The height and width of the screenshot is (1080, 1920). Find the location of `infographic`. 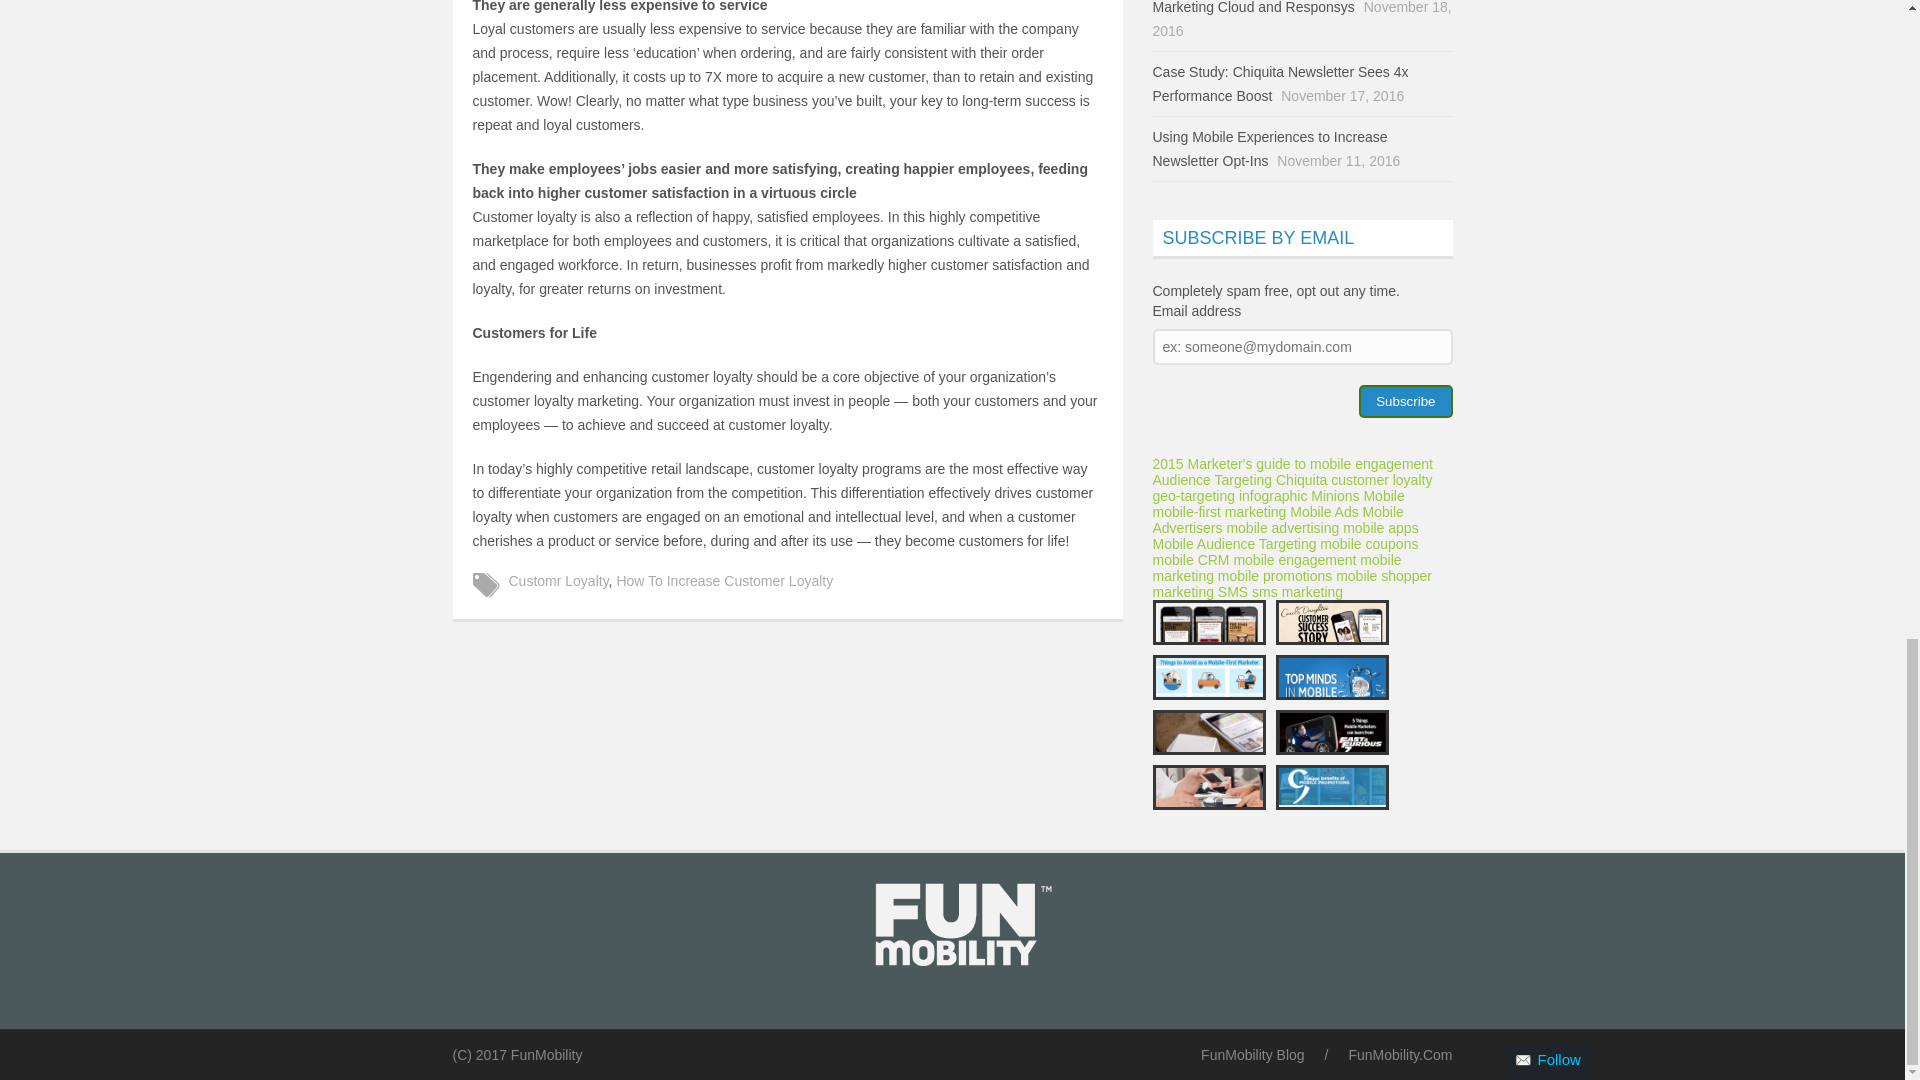

infographic is located at coordinates (1272, 496).